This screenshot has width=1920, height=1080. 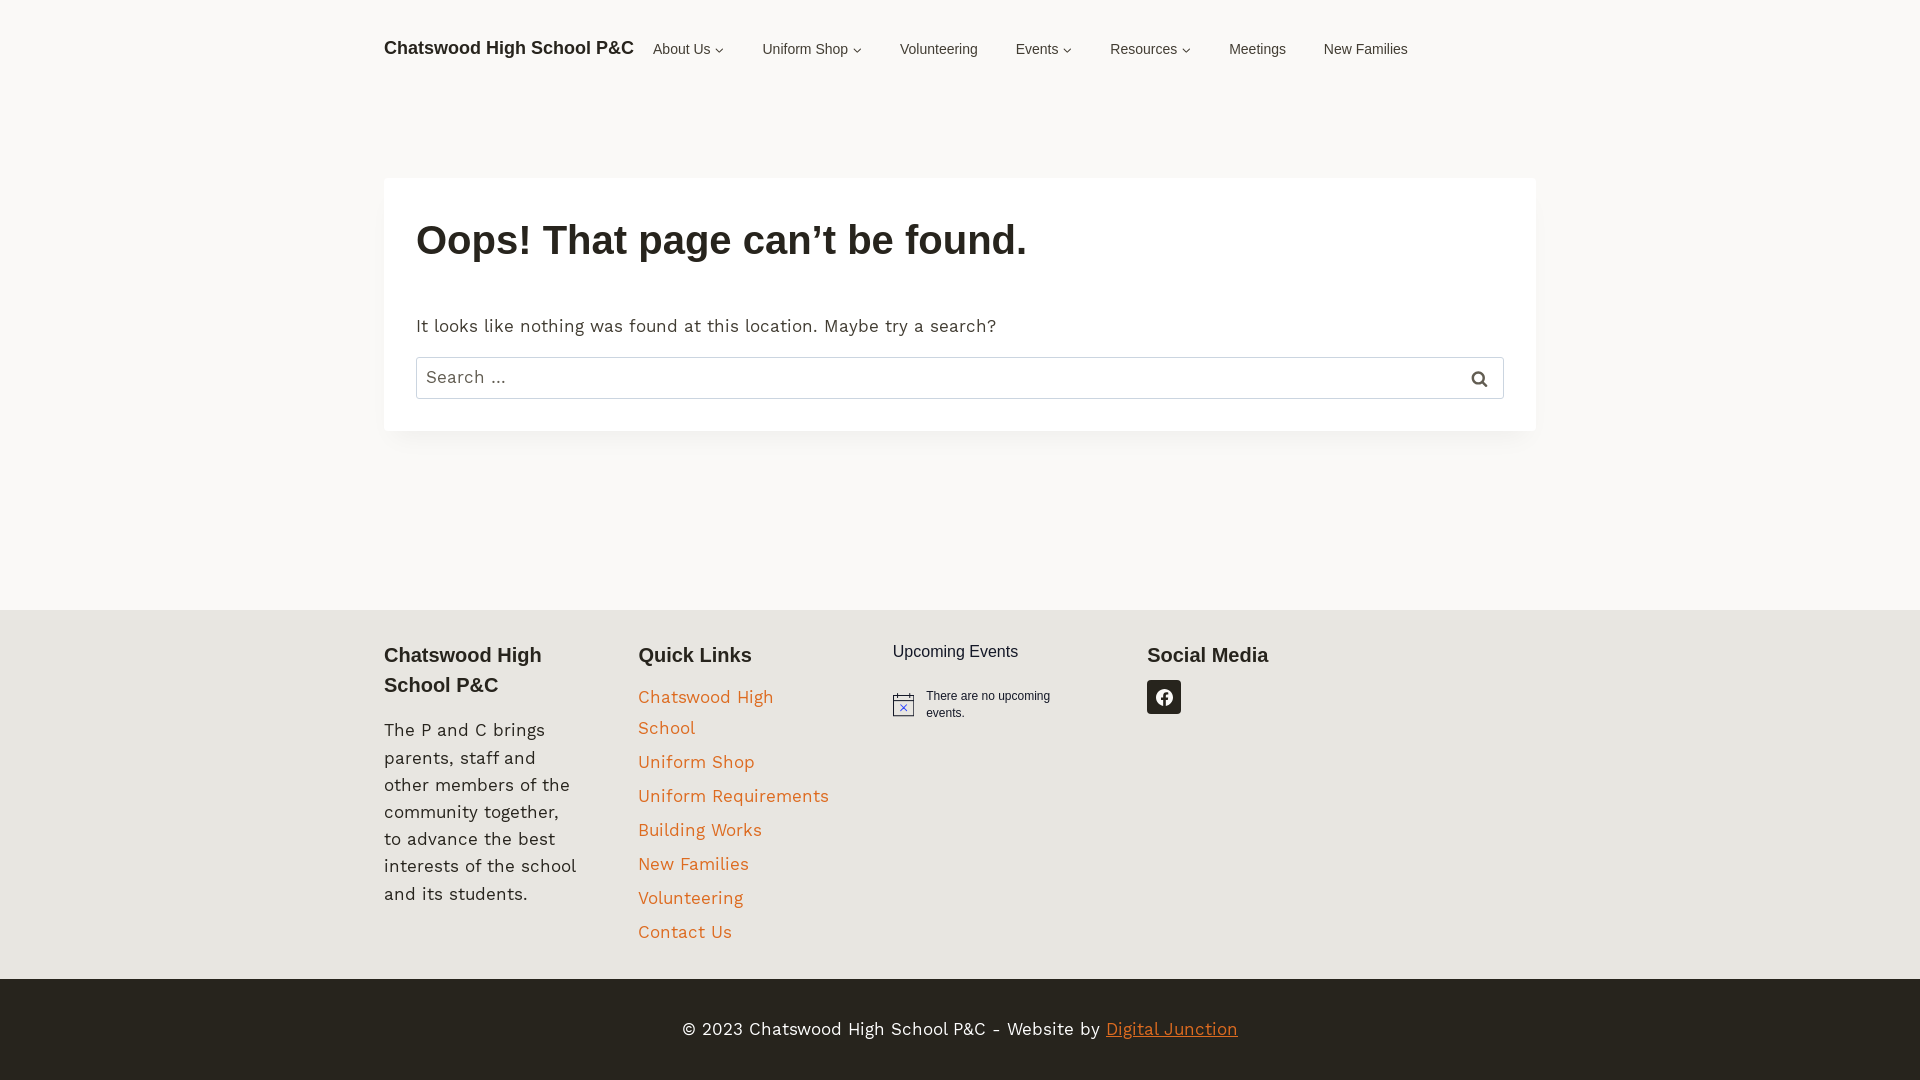 What do you see at coordinates (735, 796) in the screenshot?
I see `Uniform Requirements` at bounding box center [735, 796].